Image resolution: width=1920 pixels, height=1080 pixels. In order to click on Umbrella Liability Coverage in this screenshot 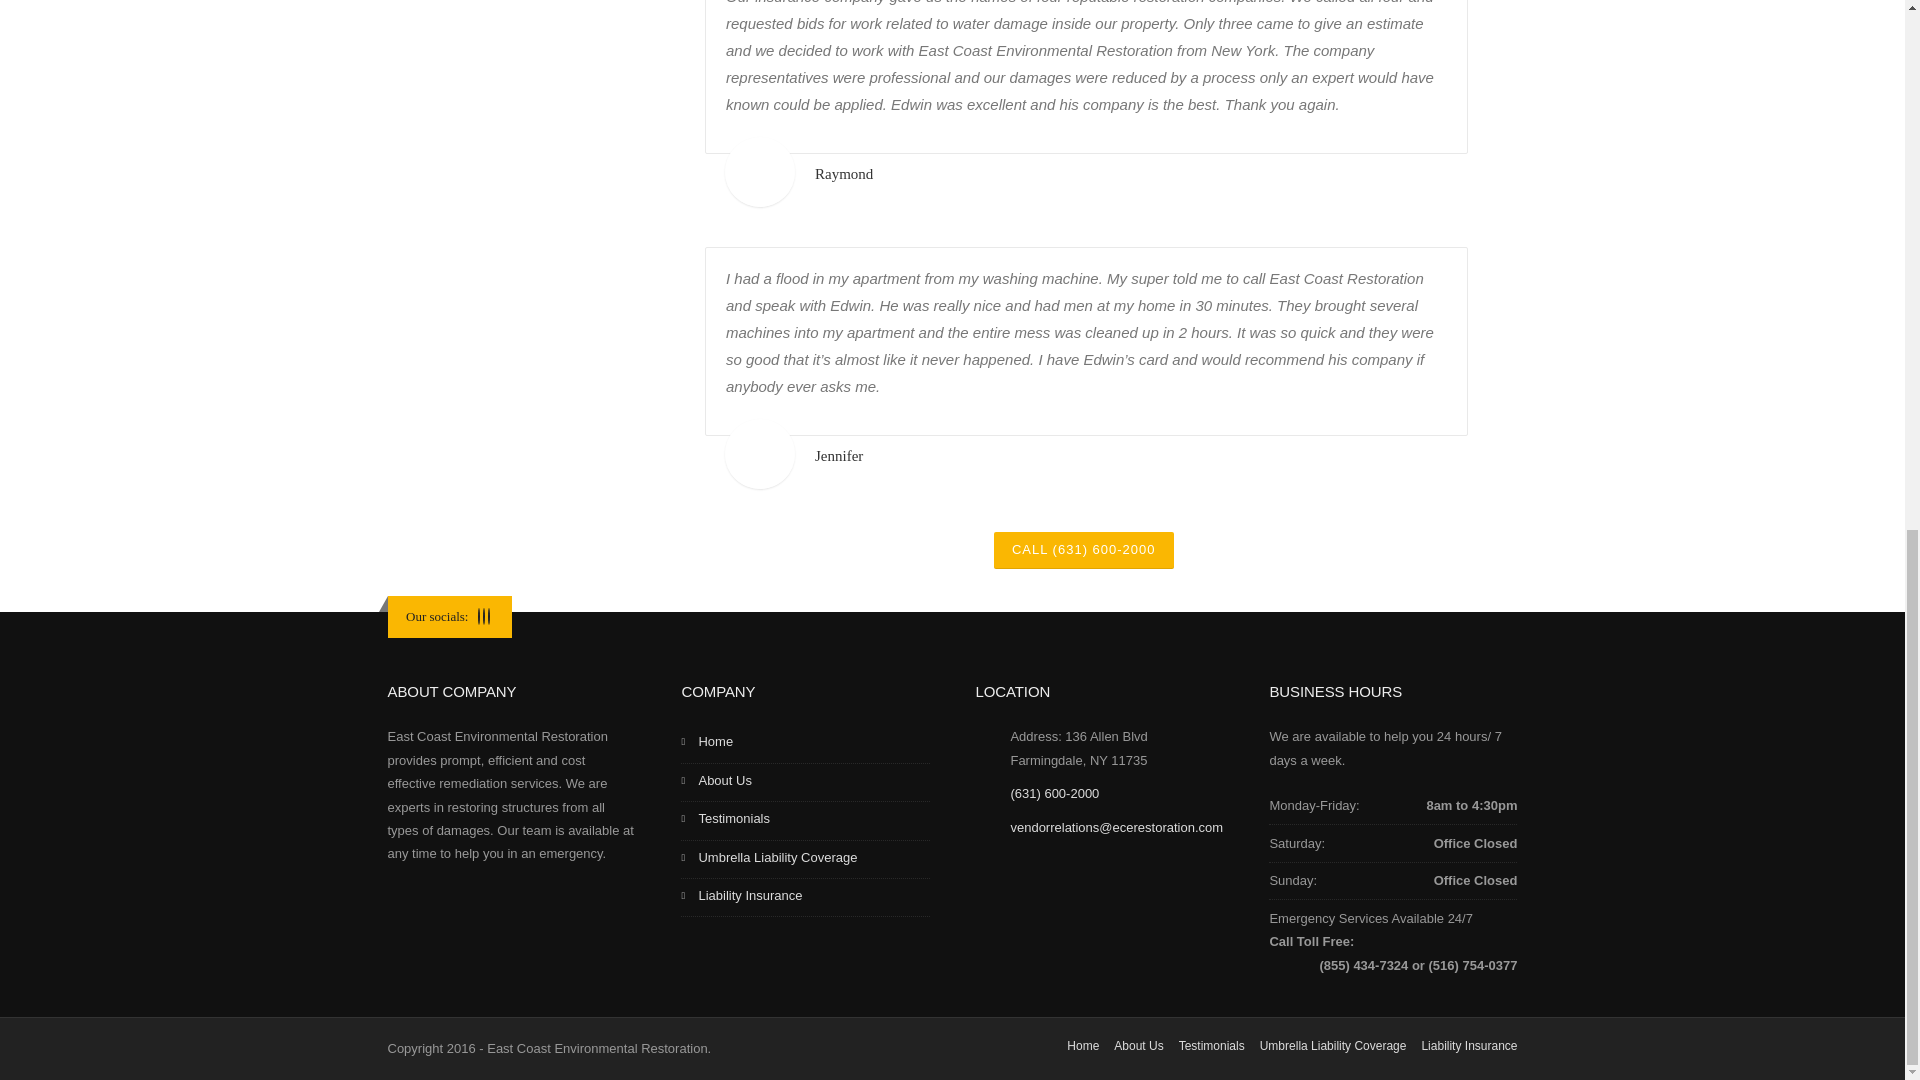, I will do `click(805, 860)`.